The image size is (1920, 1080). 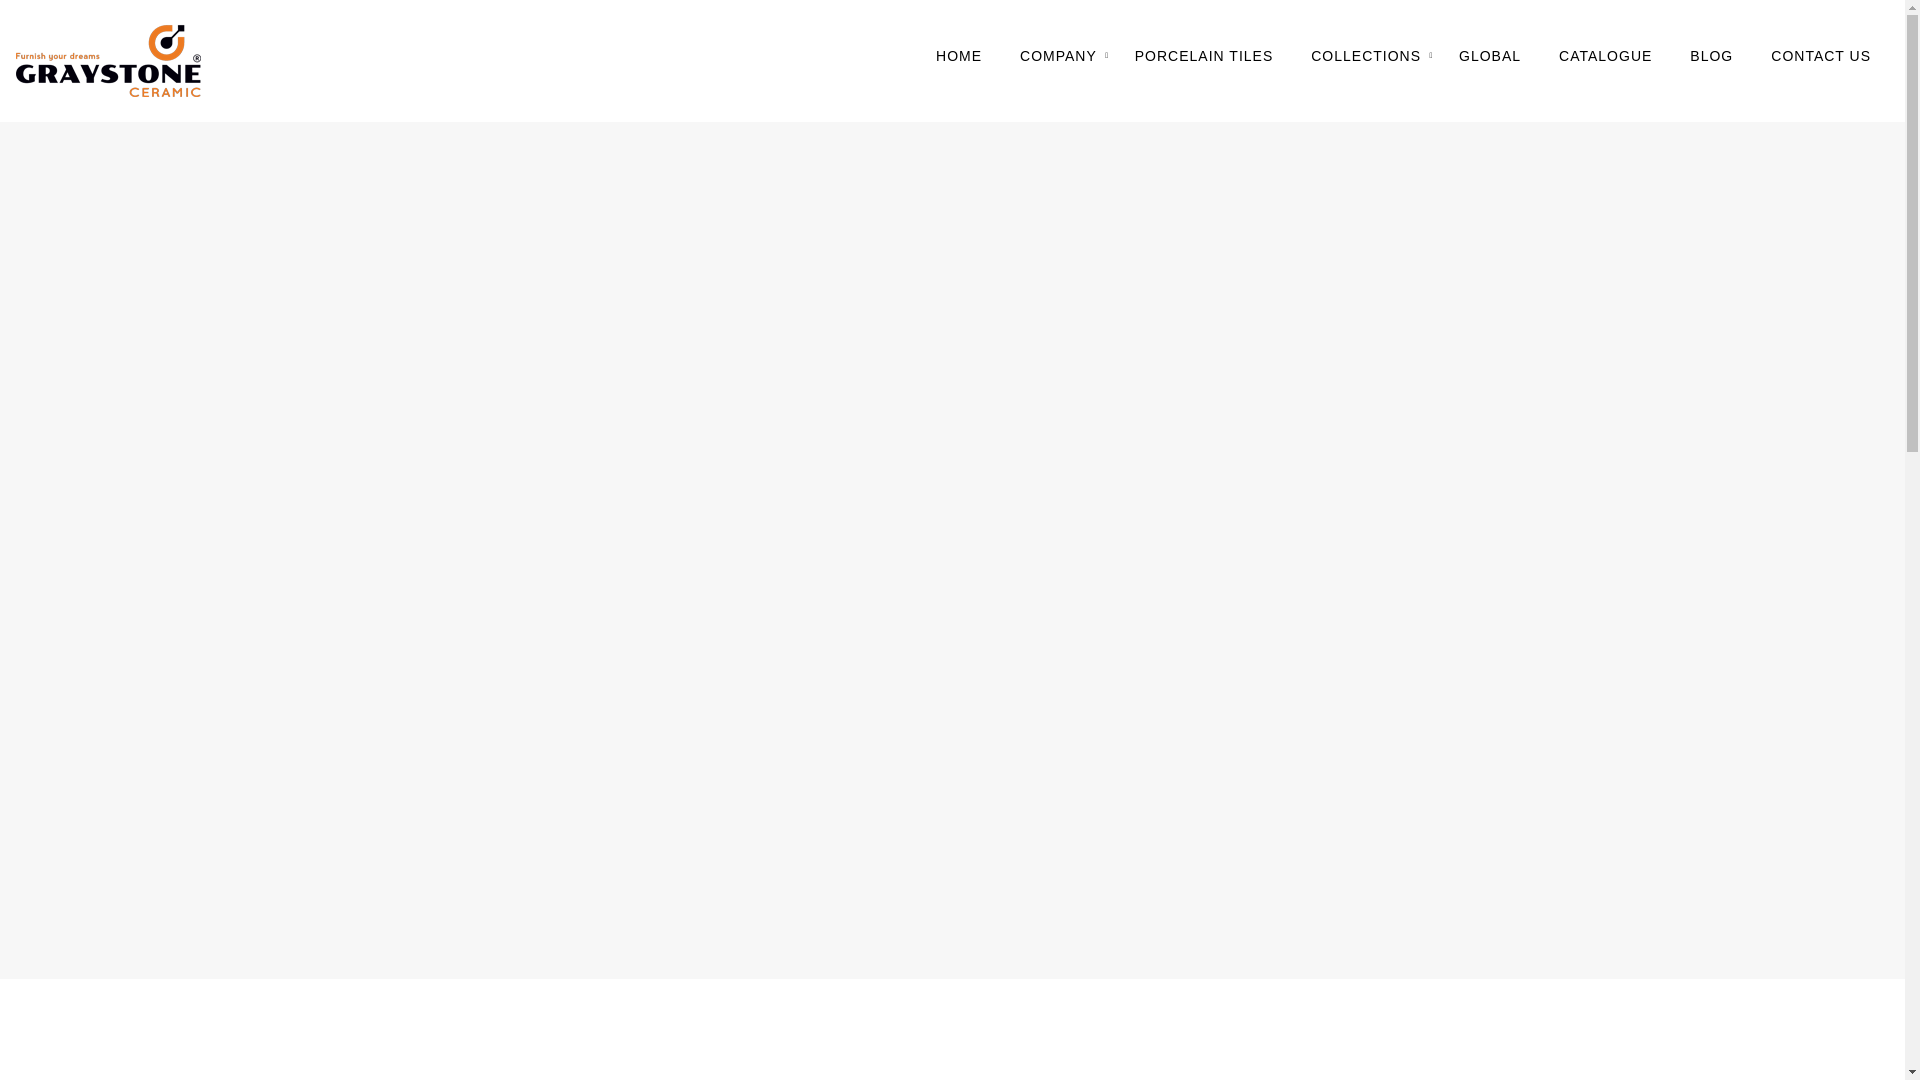 What do you see at coordinates (1820, 55) in the screenshot?
I see `CONTACT US` at bounding box center [1820, 55].